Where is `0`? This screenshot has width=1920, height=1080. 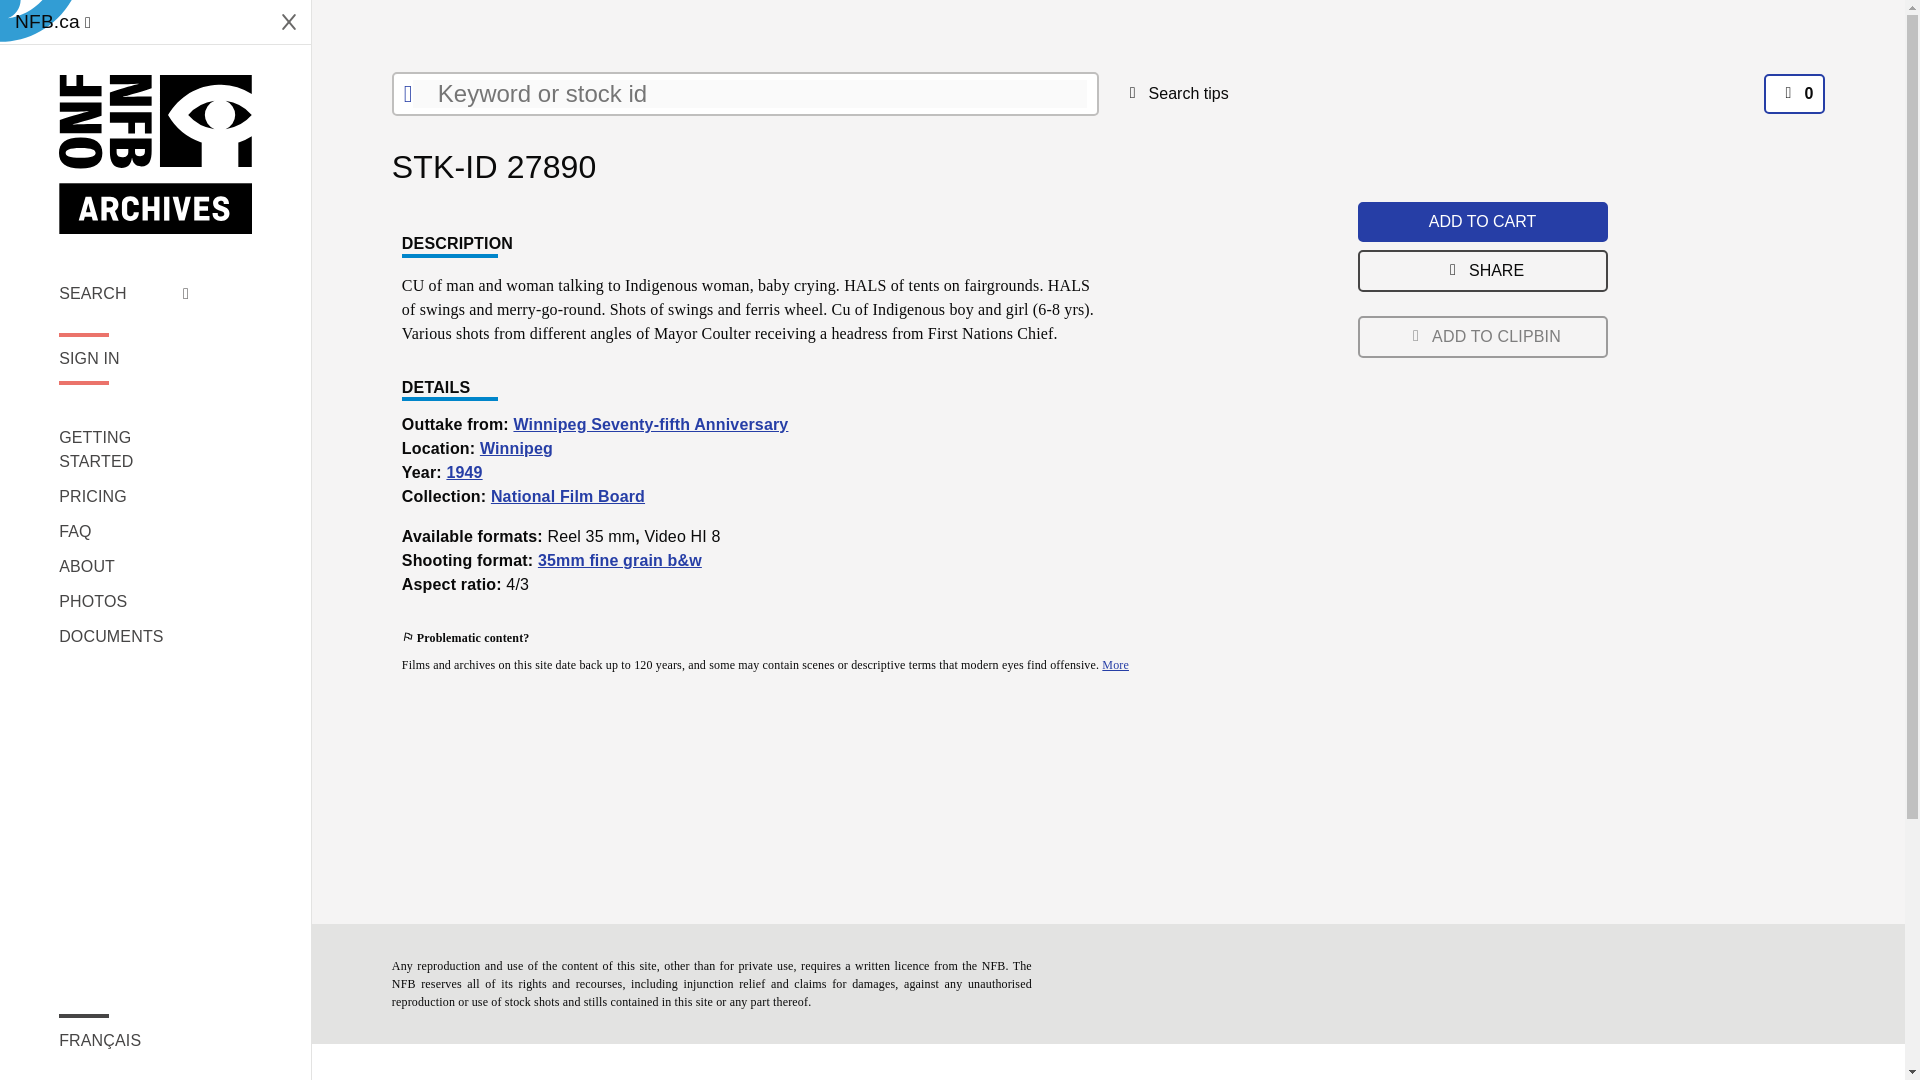
0 is located at coordinates (1794, 94).